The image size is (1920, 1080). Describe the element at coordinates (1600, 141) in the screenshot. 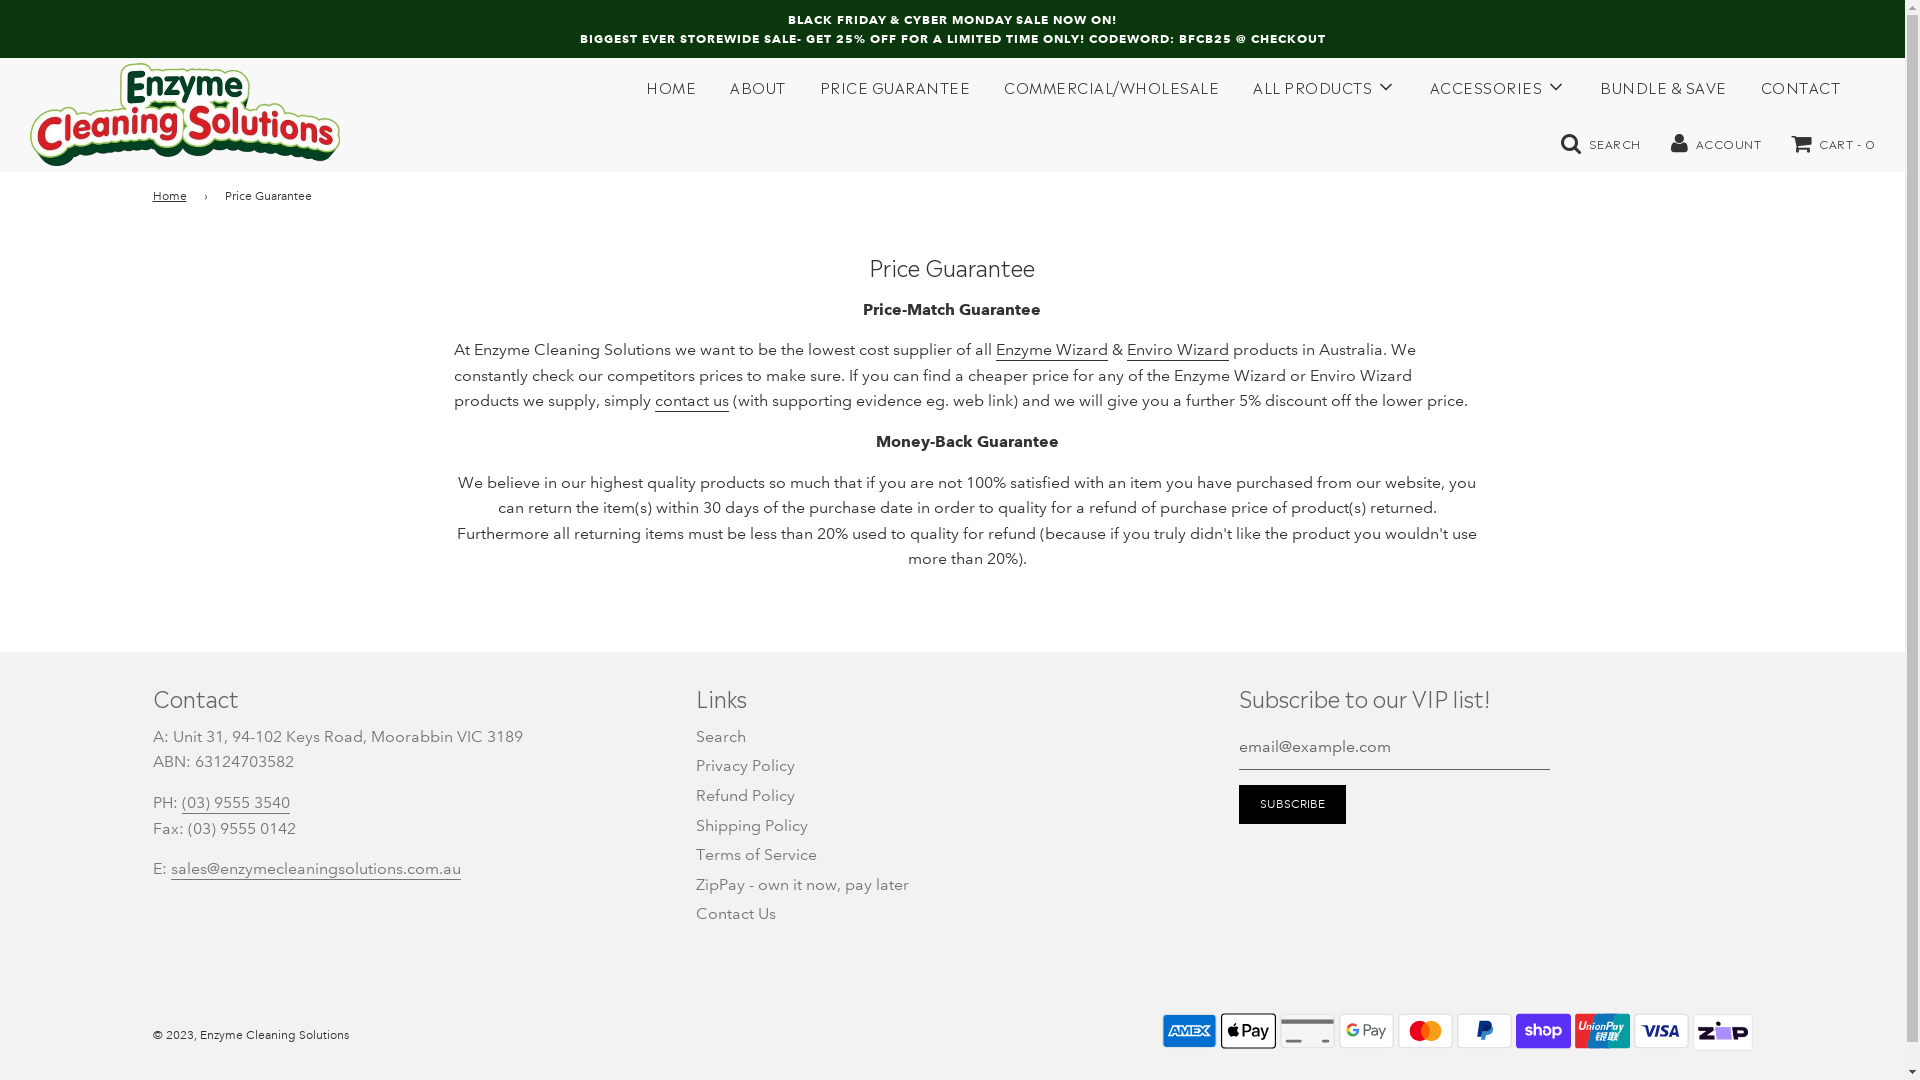

I see `SEARCH` at that location.